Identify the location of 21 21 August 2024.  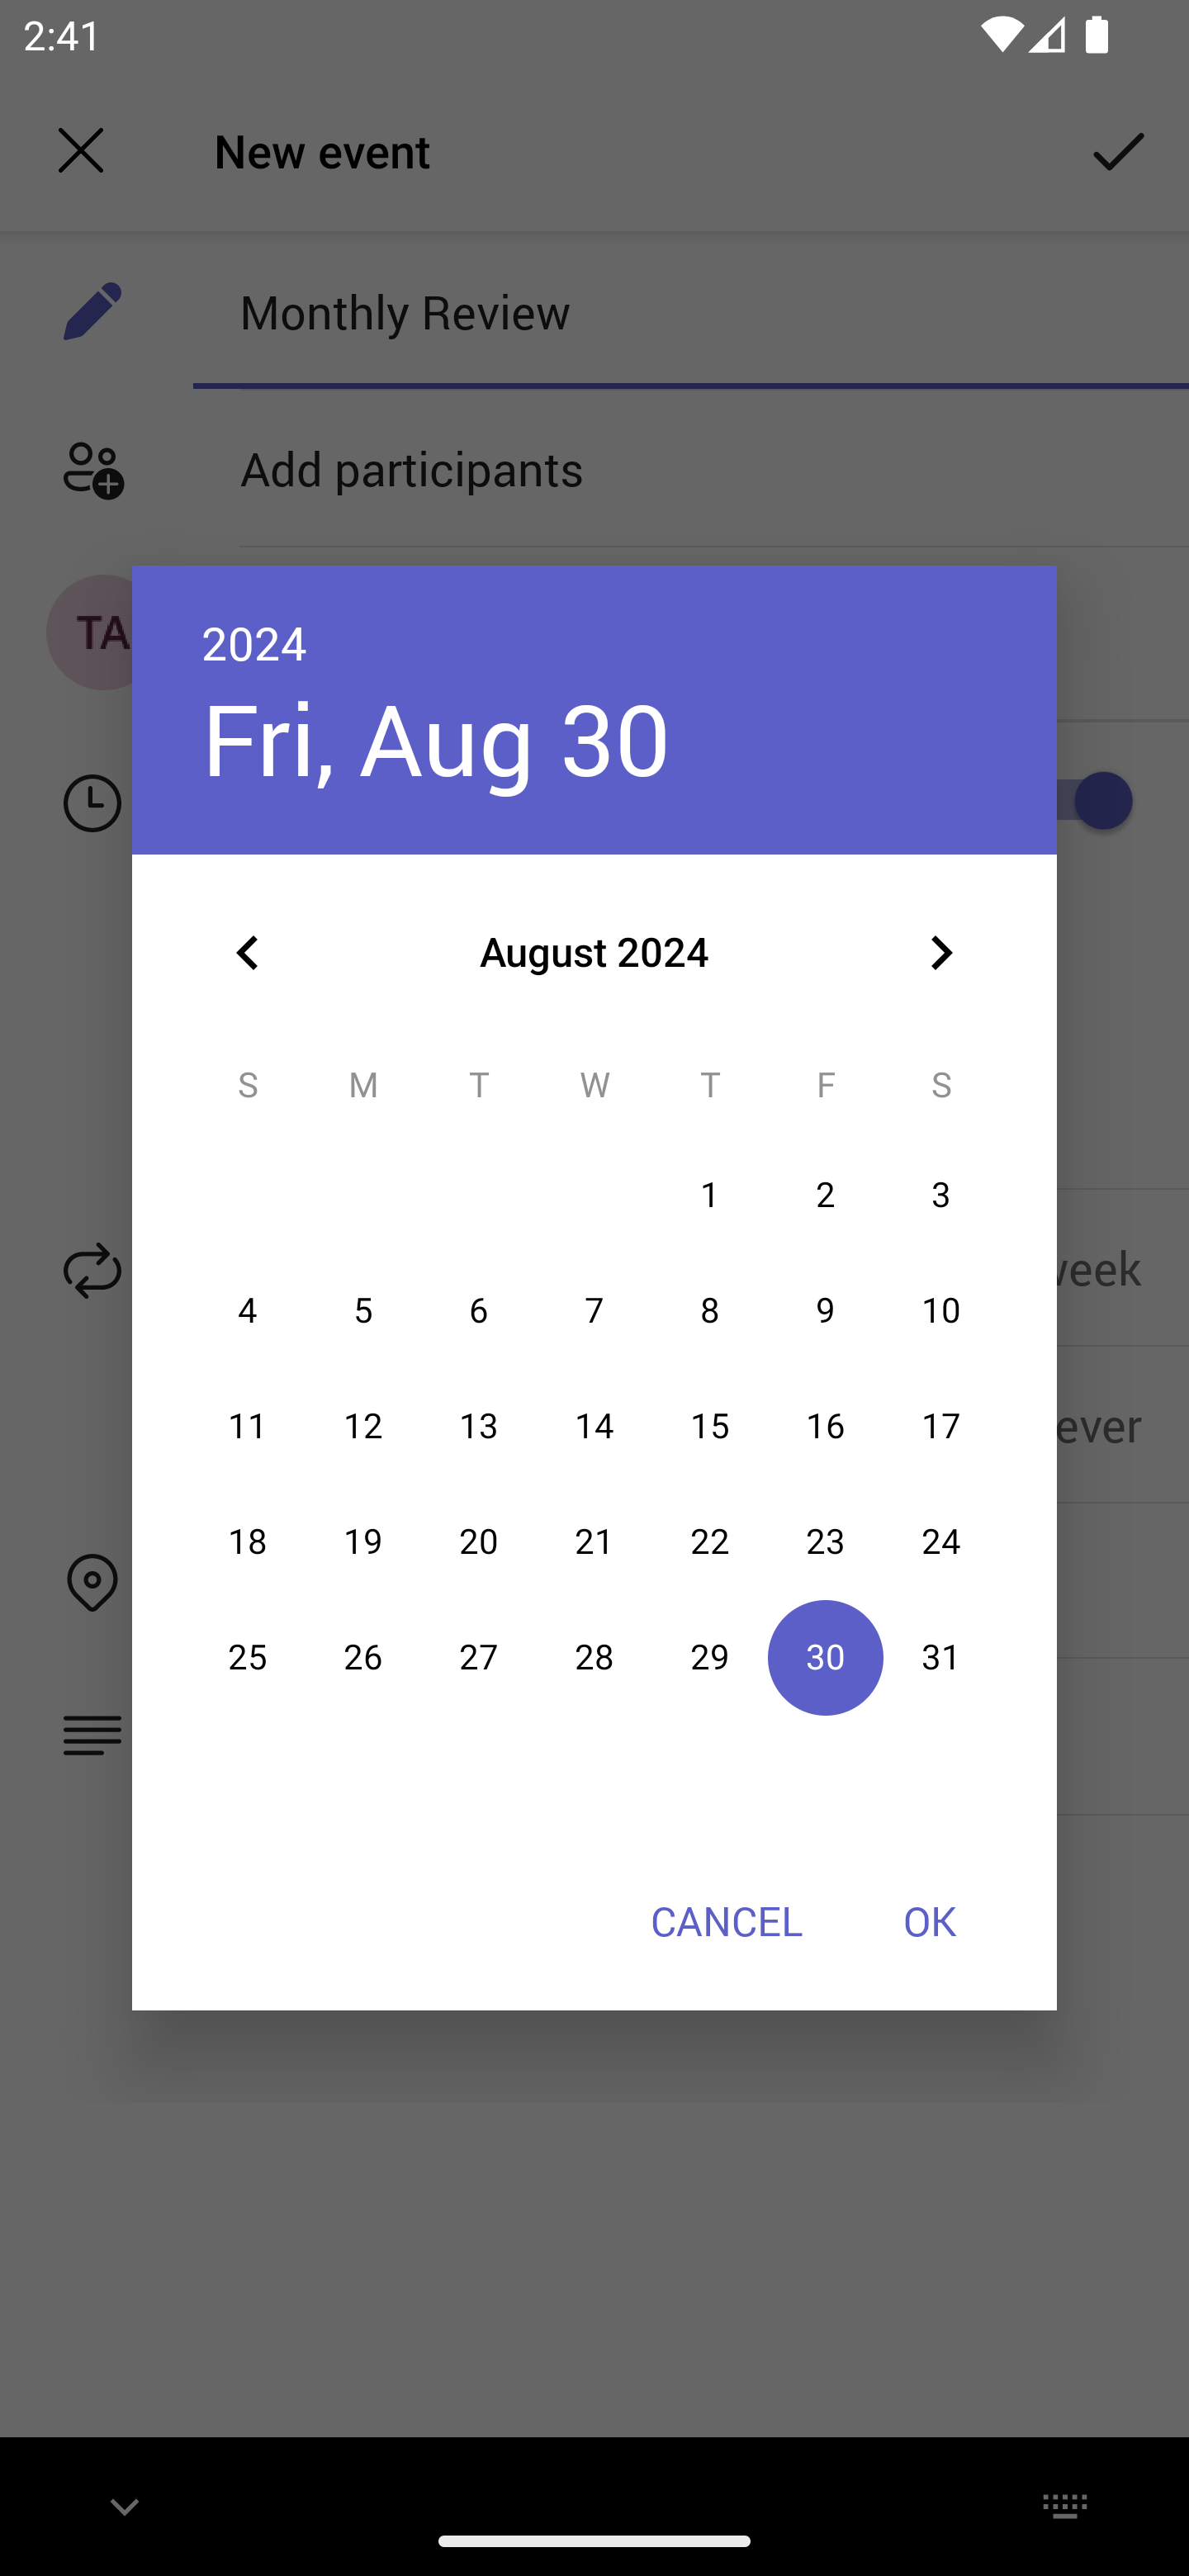
(594, 1541).